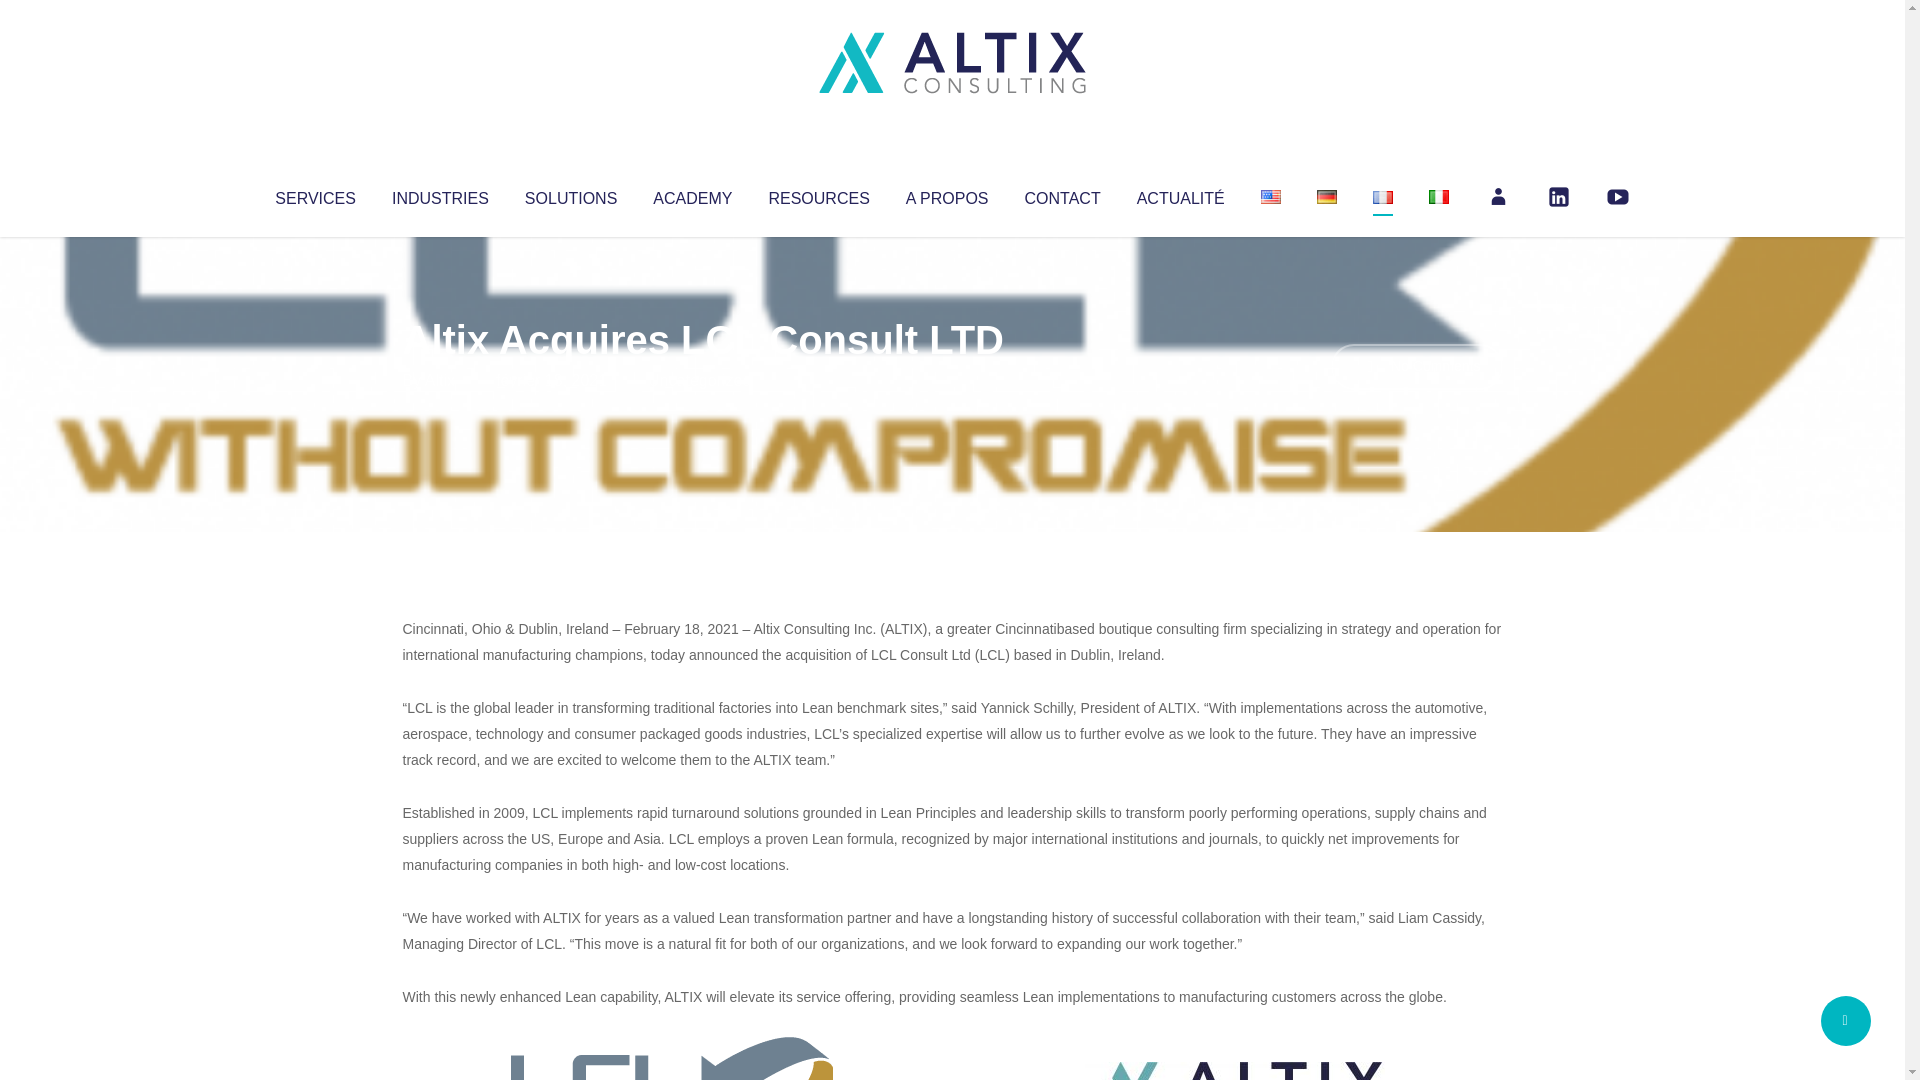  Describe the element at coordinates (440, 380) in the screenshot. I see `Altix` at that location.